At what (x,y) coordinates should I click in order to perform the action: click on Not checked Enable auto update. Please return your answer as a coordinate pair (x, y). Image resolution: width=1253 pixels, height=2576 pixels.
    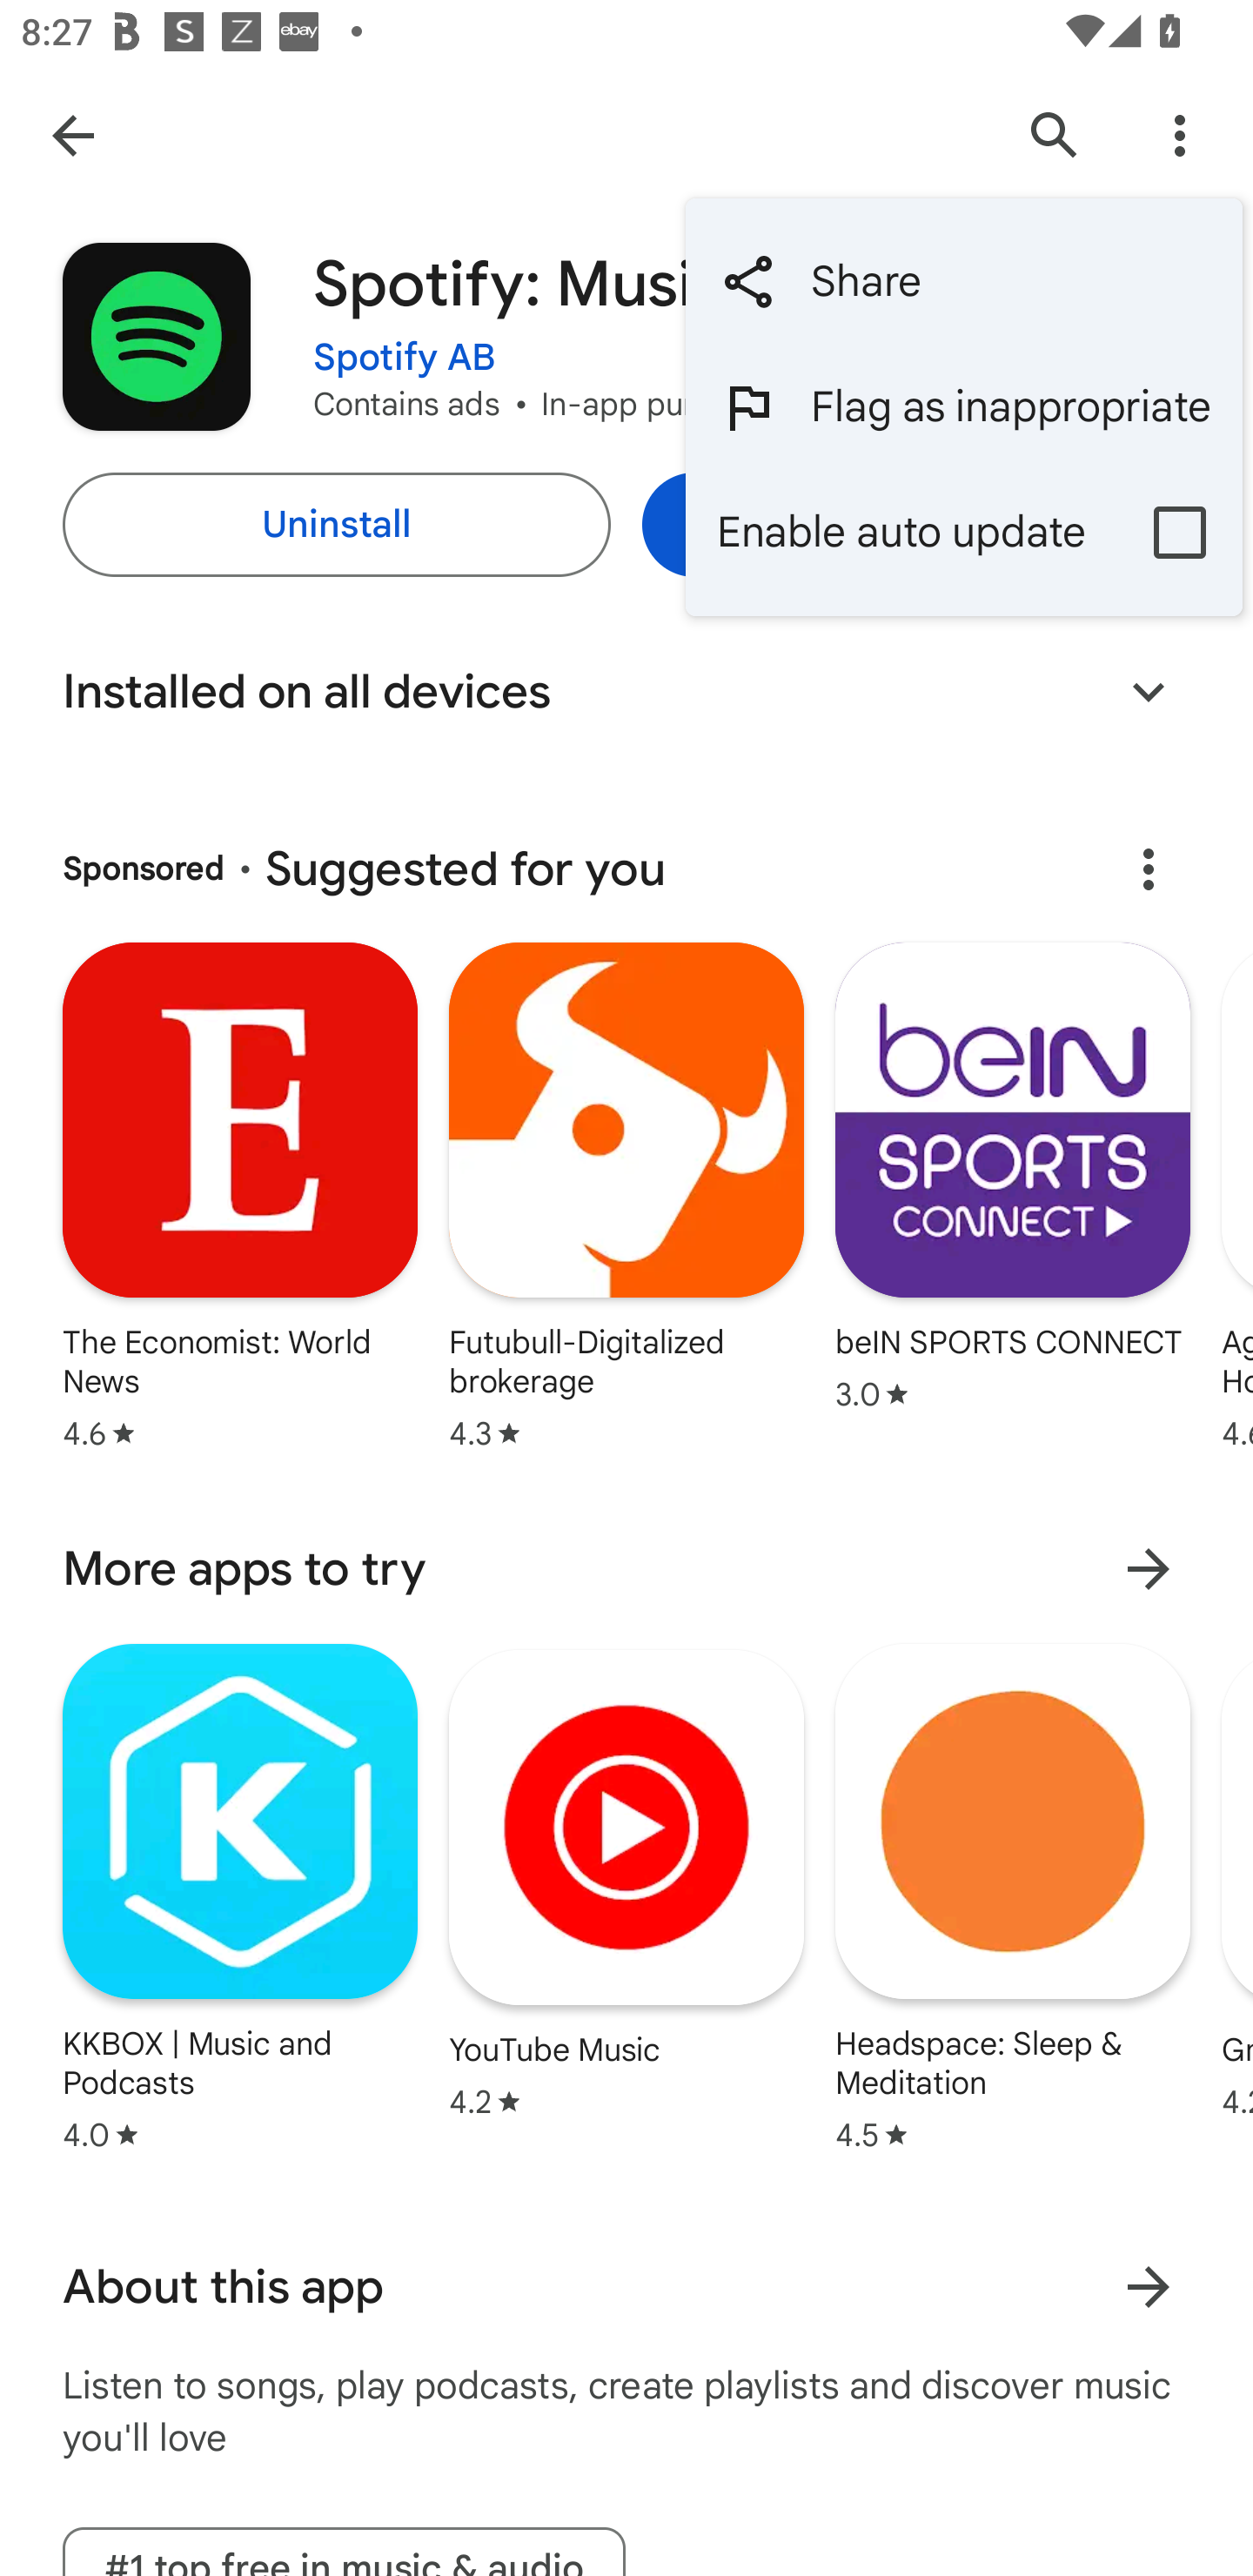
    Looking at the image, I should click on (964, 531).